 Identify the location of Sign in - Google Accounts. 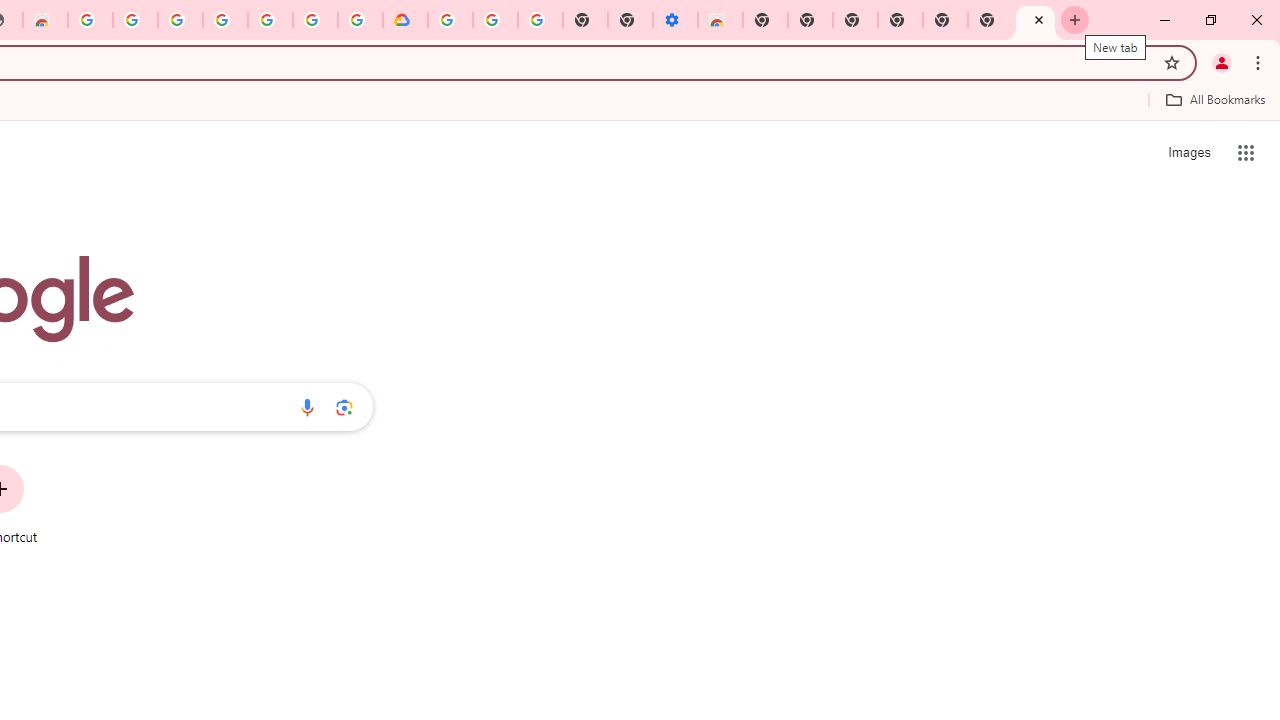
(450, 20).